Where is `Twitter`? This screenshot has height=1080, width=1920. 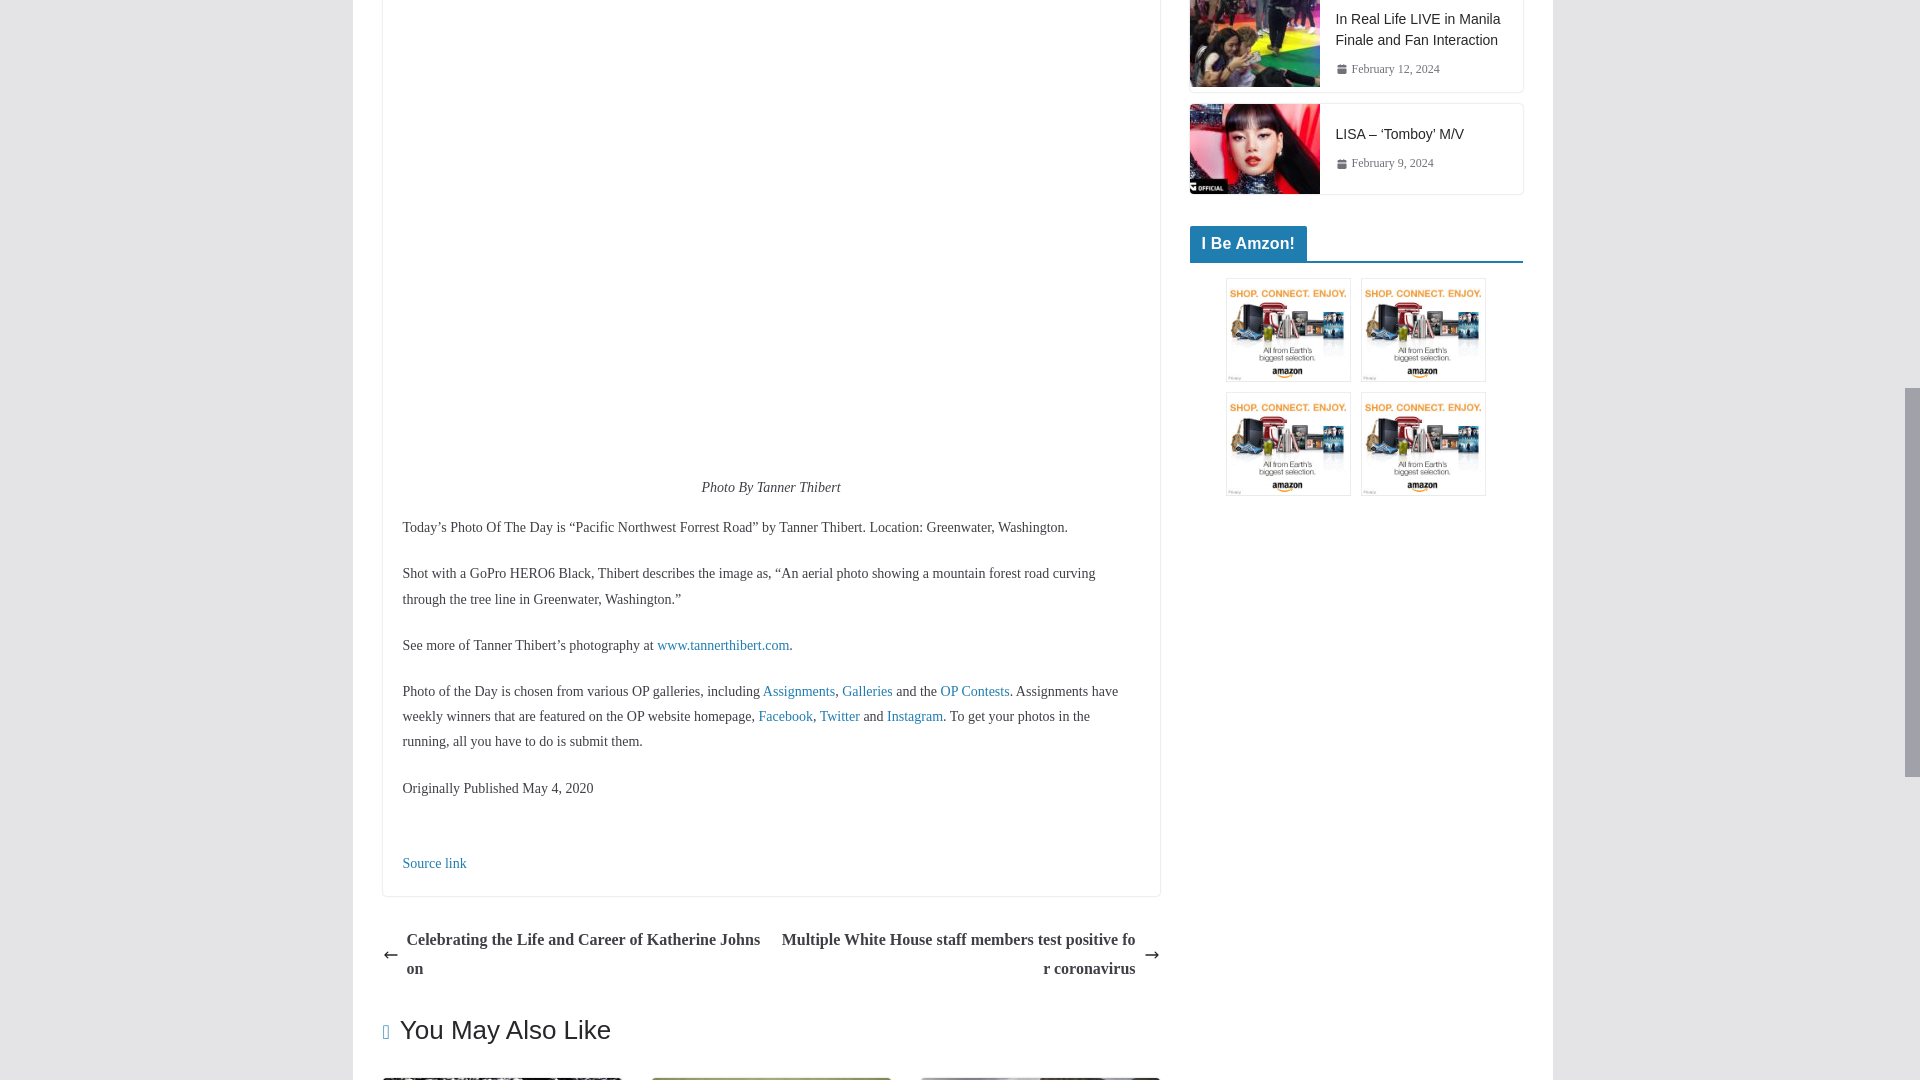
Twitter is located at coordinates (840, 716).